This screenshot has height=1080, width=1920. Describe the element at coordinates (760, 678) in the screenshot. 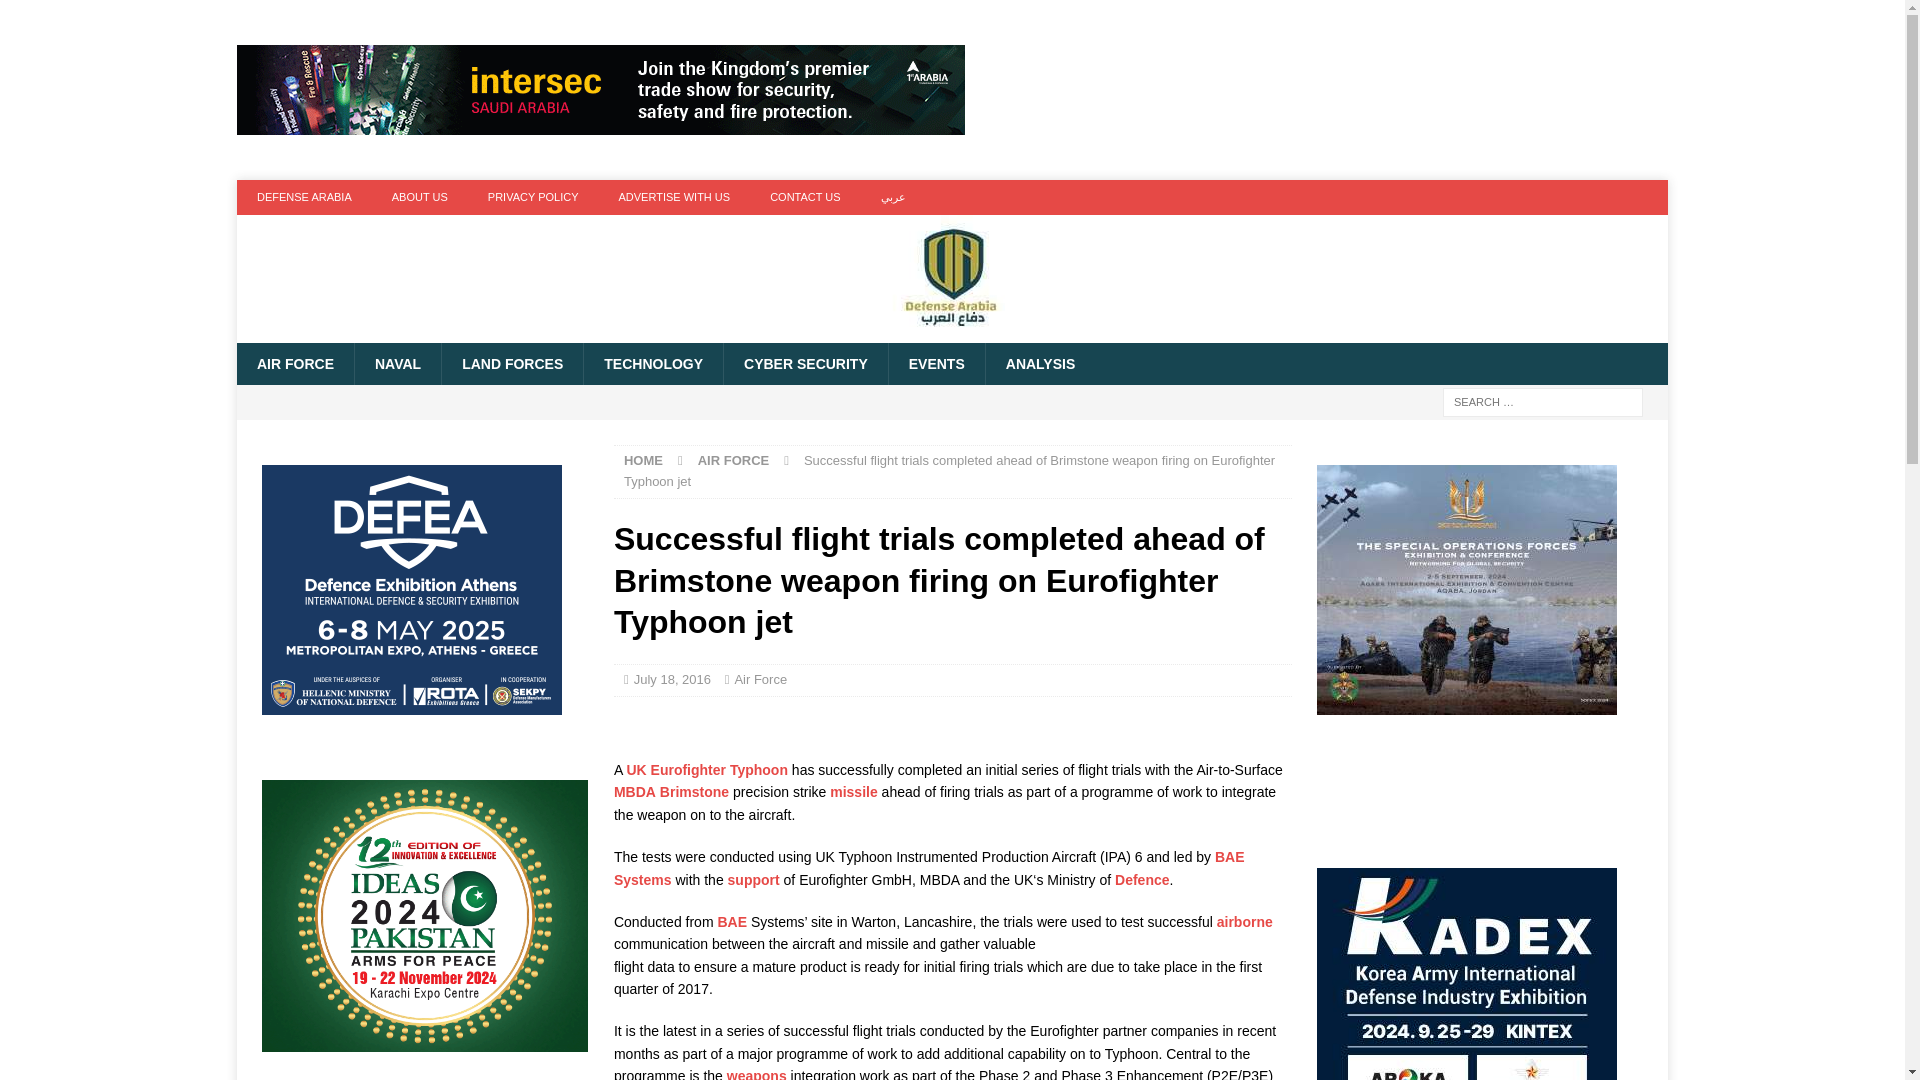

I see `Air Force` at that location.